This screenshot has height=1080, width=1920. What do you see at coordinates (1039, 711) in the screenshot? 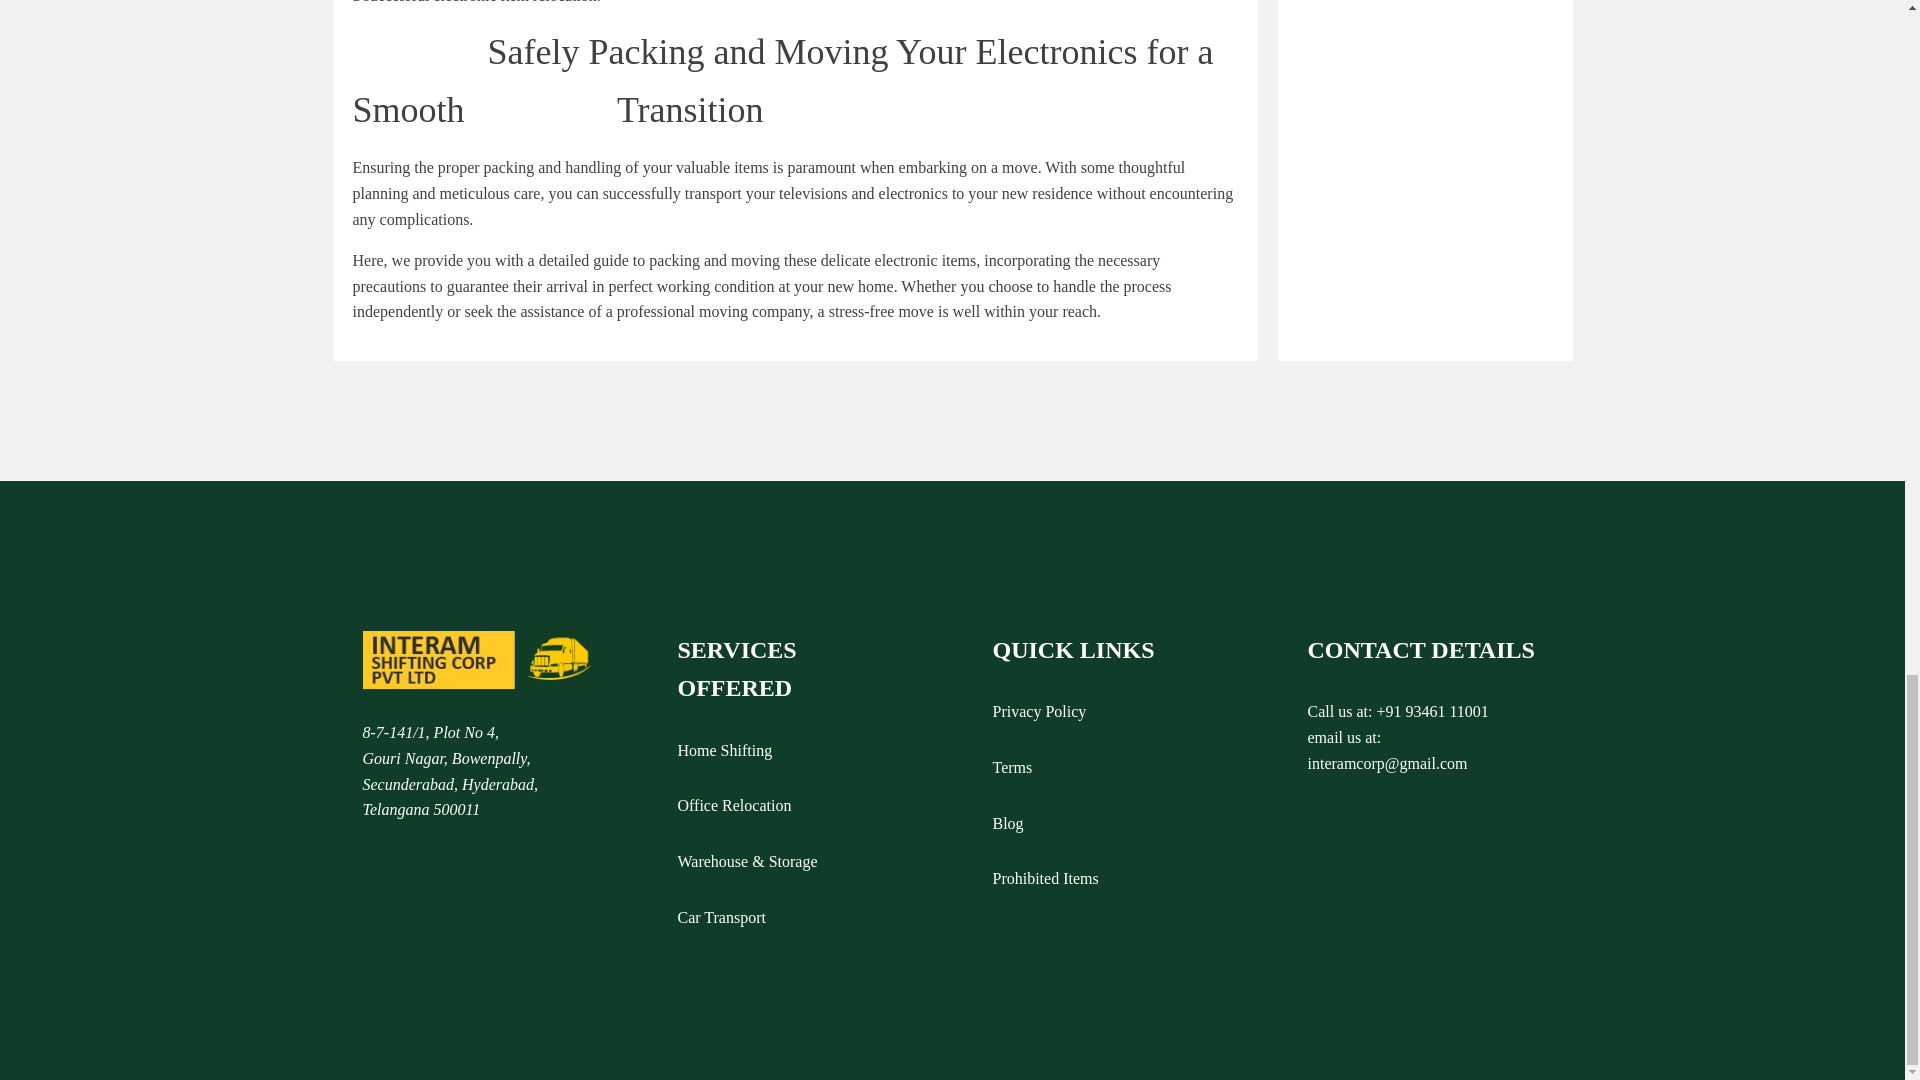
I see `Privacy Policy` at bounding box center [1039, 711].